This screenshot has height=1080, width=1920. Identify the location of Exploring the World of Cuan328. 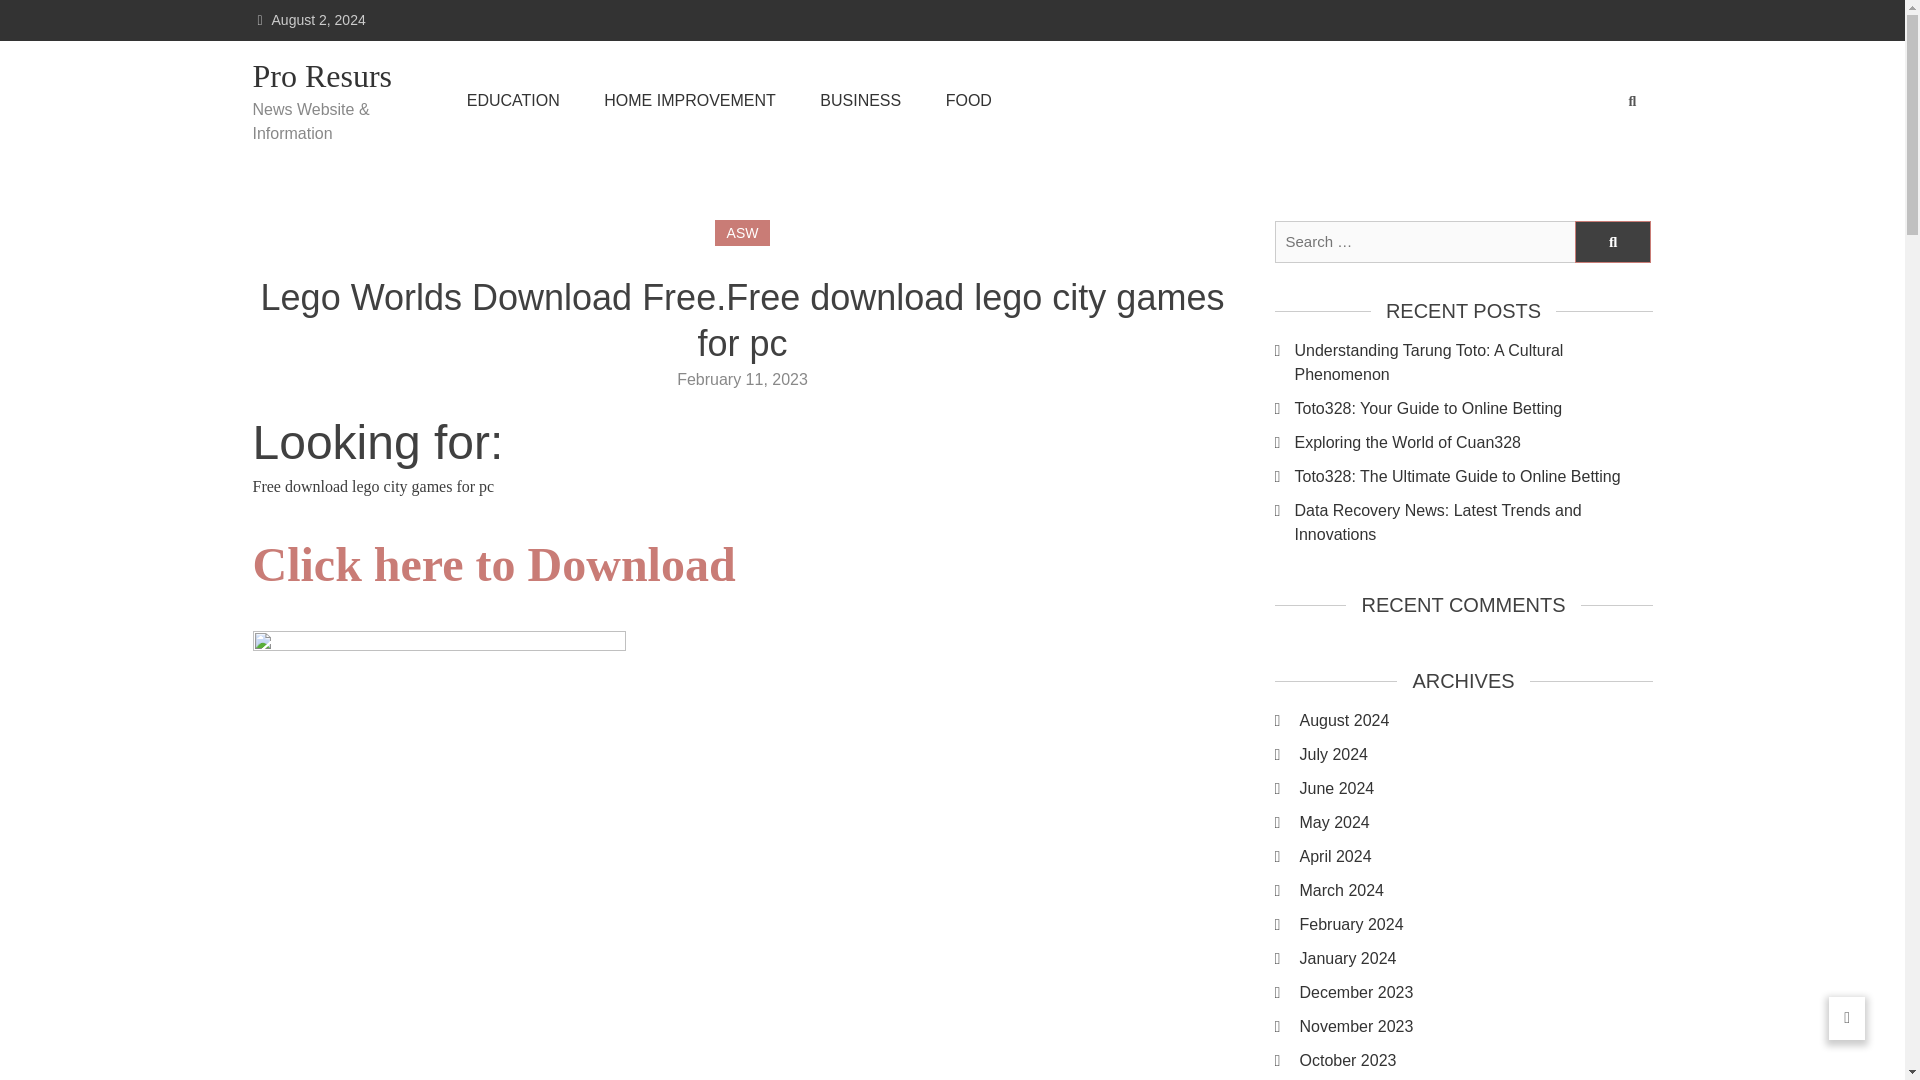
(1472, 442).